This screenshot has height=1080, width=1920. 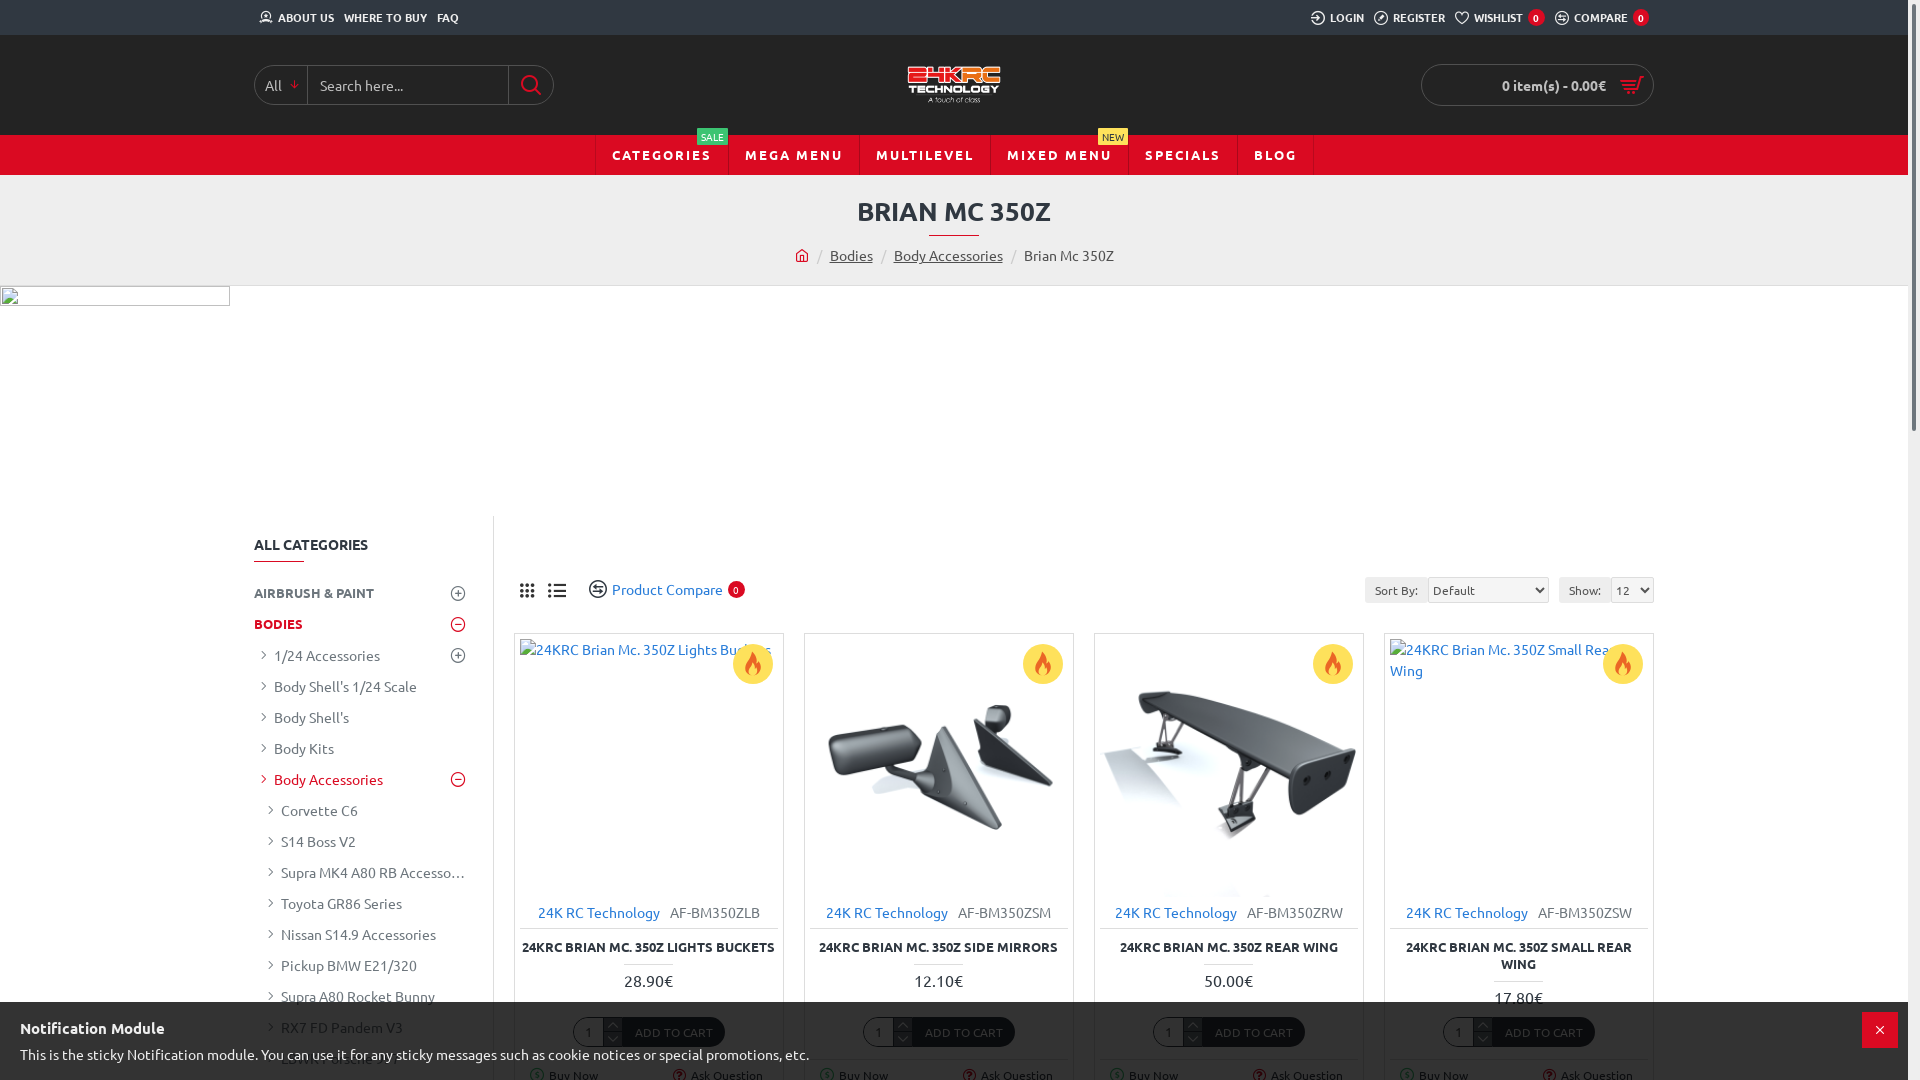 What do you see at coordinates (364, 718) in the screenshot?
I see `Body Shell's` at bounding box center [364, 718].